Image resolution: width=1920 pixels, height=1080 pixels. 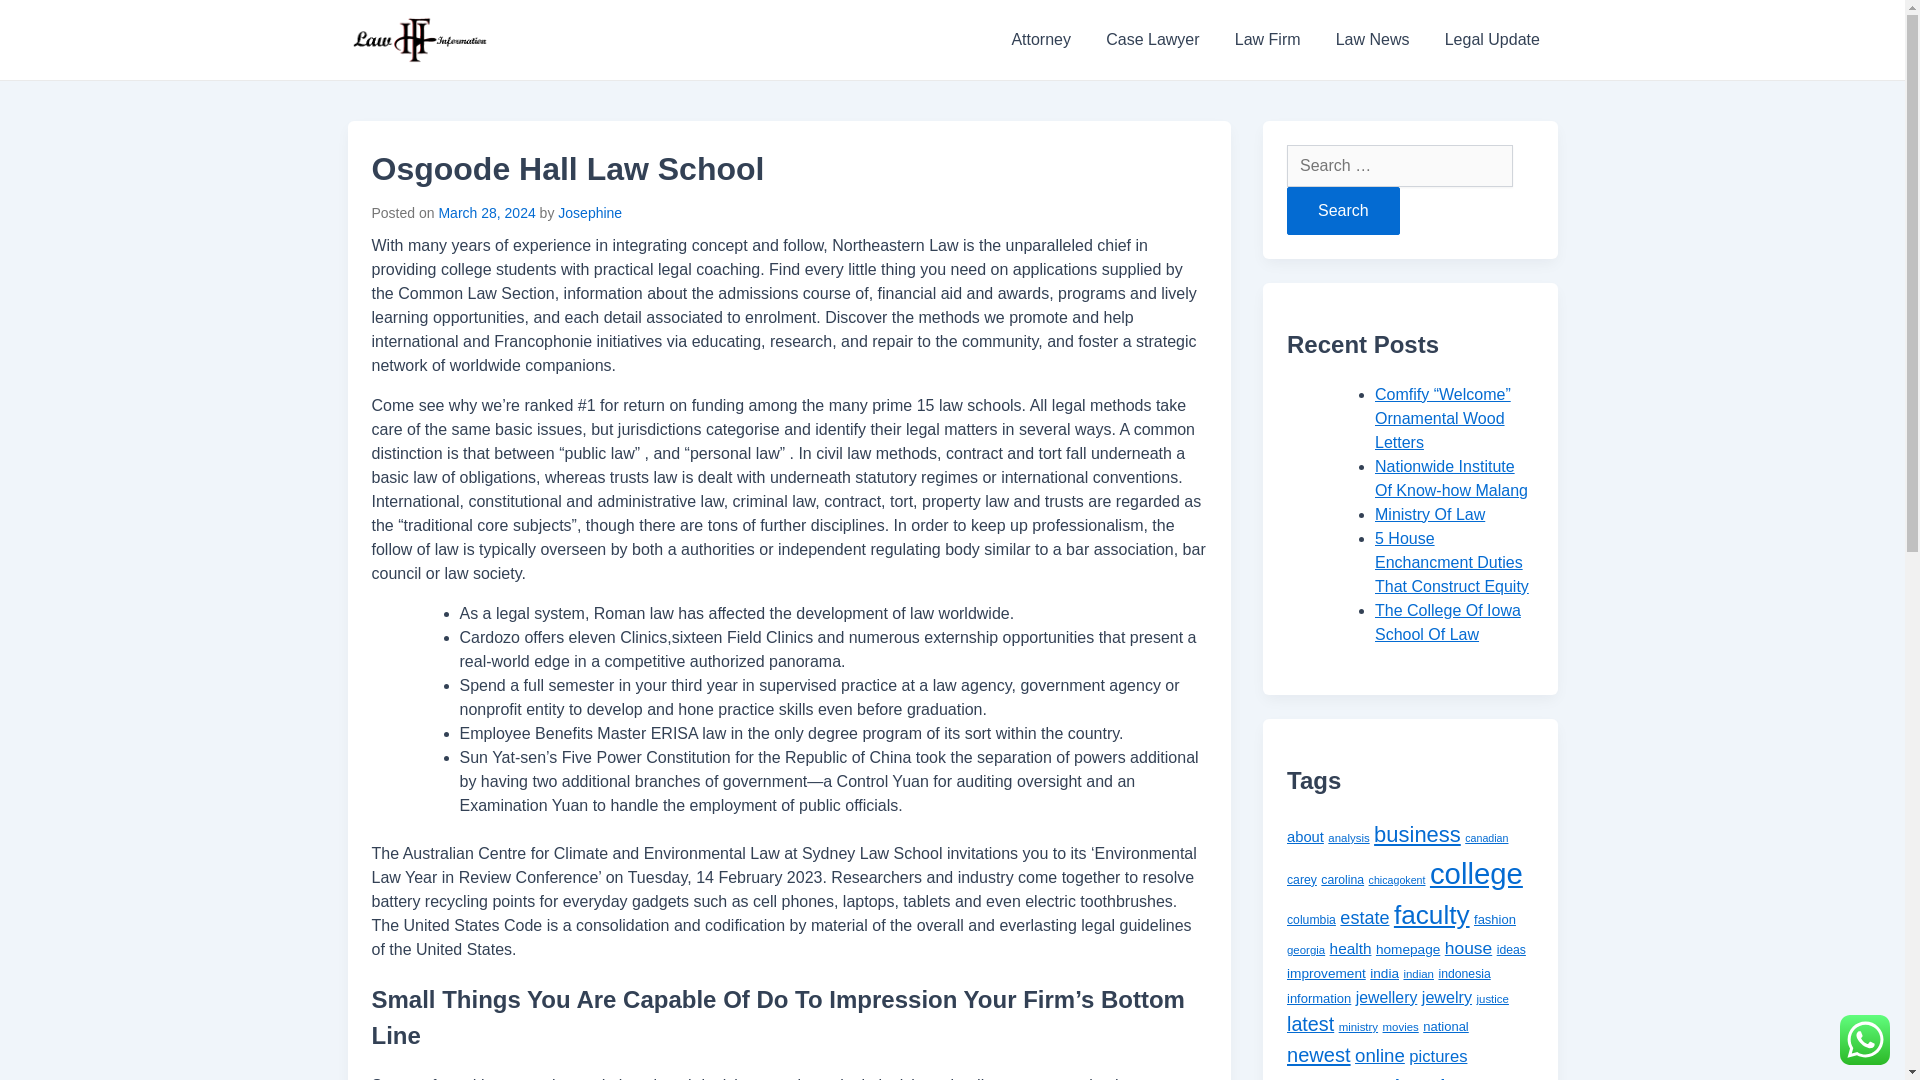 I want to click on Law News, so click(x=1372, y=40).